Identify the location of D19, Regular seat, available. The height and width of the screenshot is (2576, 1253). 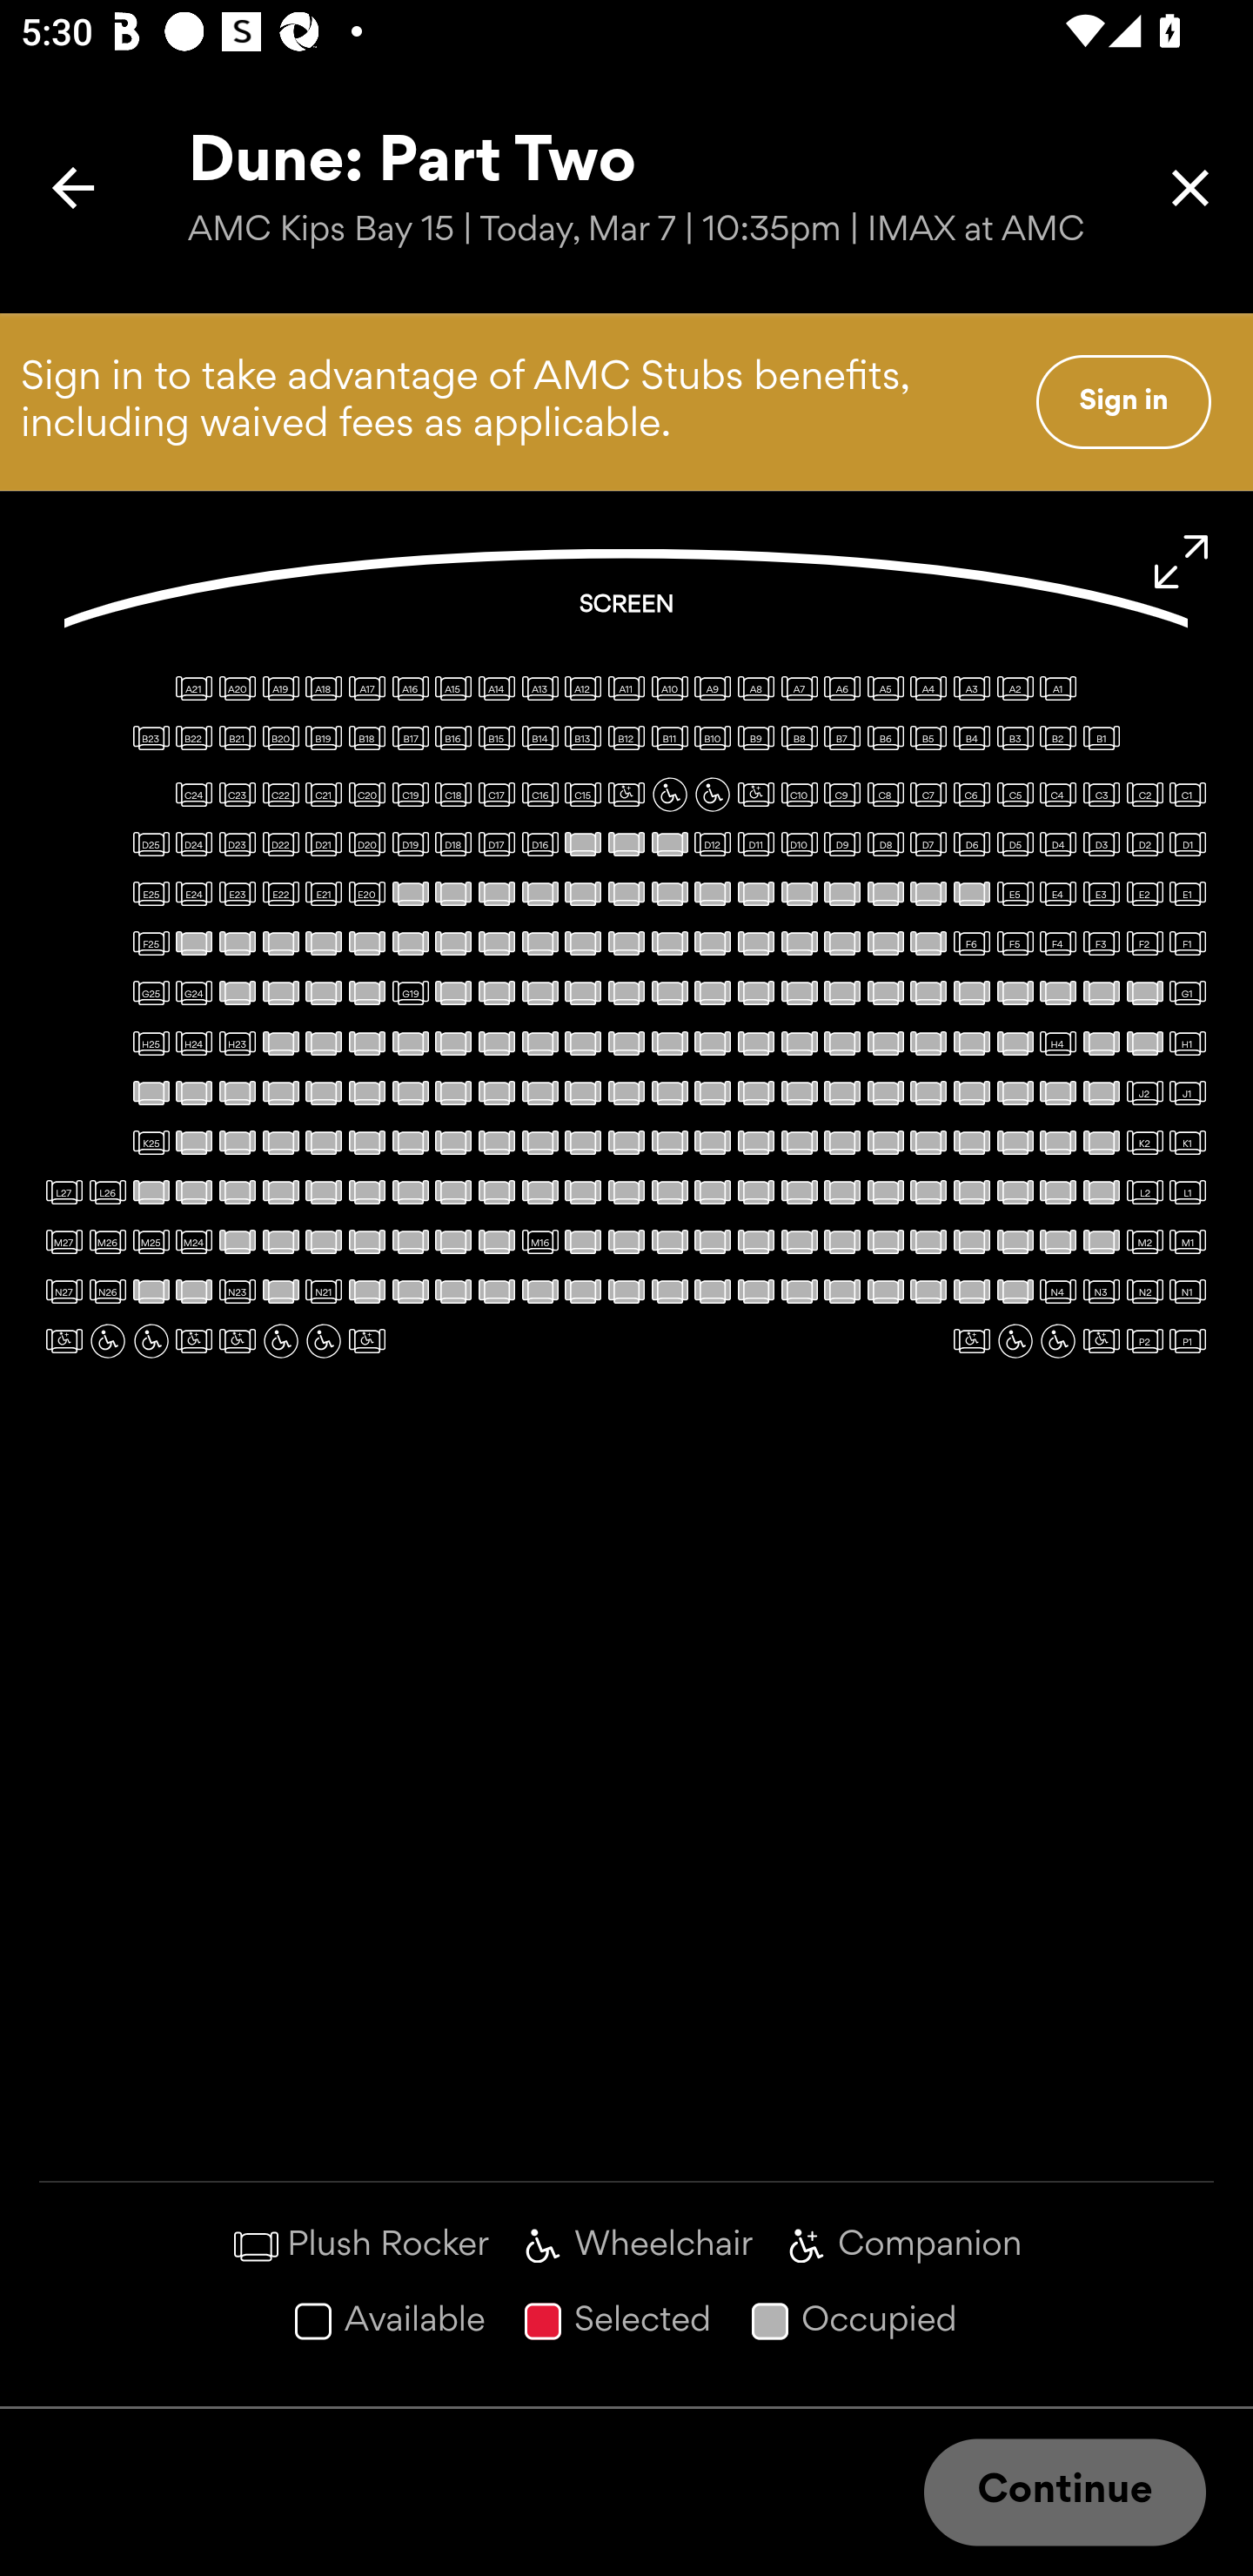
(410, 843).